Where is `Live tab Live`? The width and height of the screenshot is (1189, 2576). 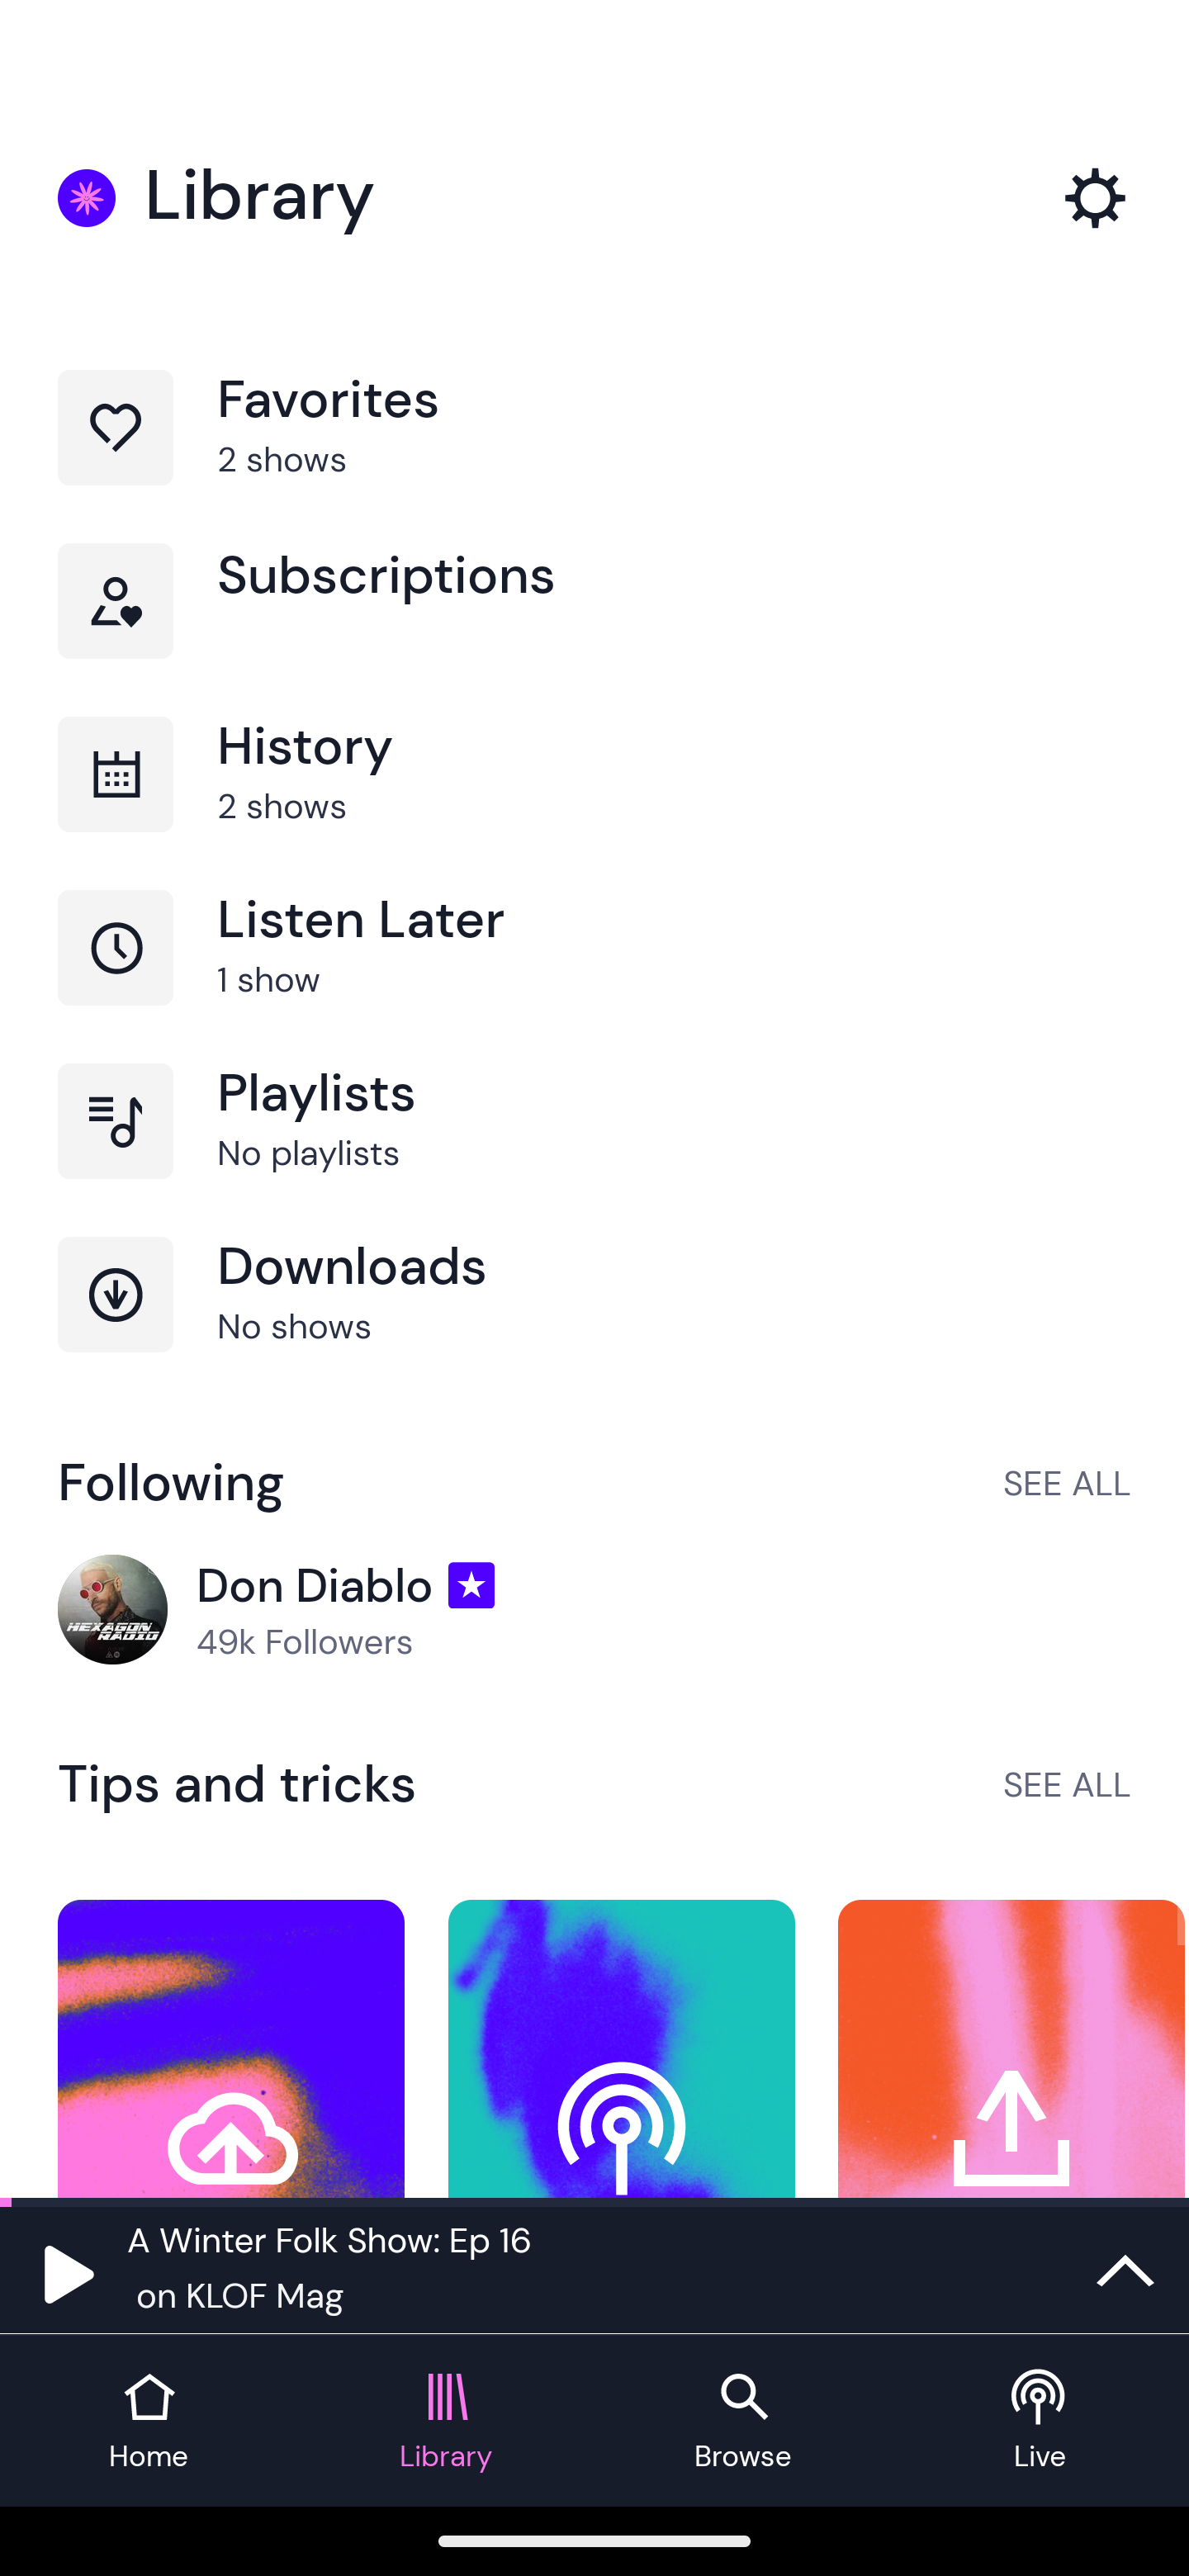
Live tab Live is located at coordinates (1040, 2421).